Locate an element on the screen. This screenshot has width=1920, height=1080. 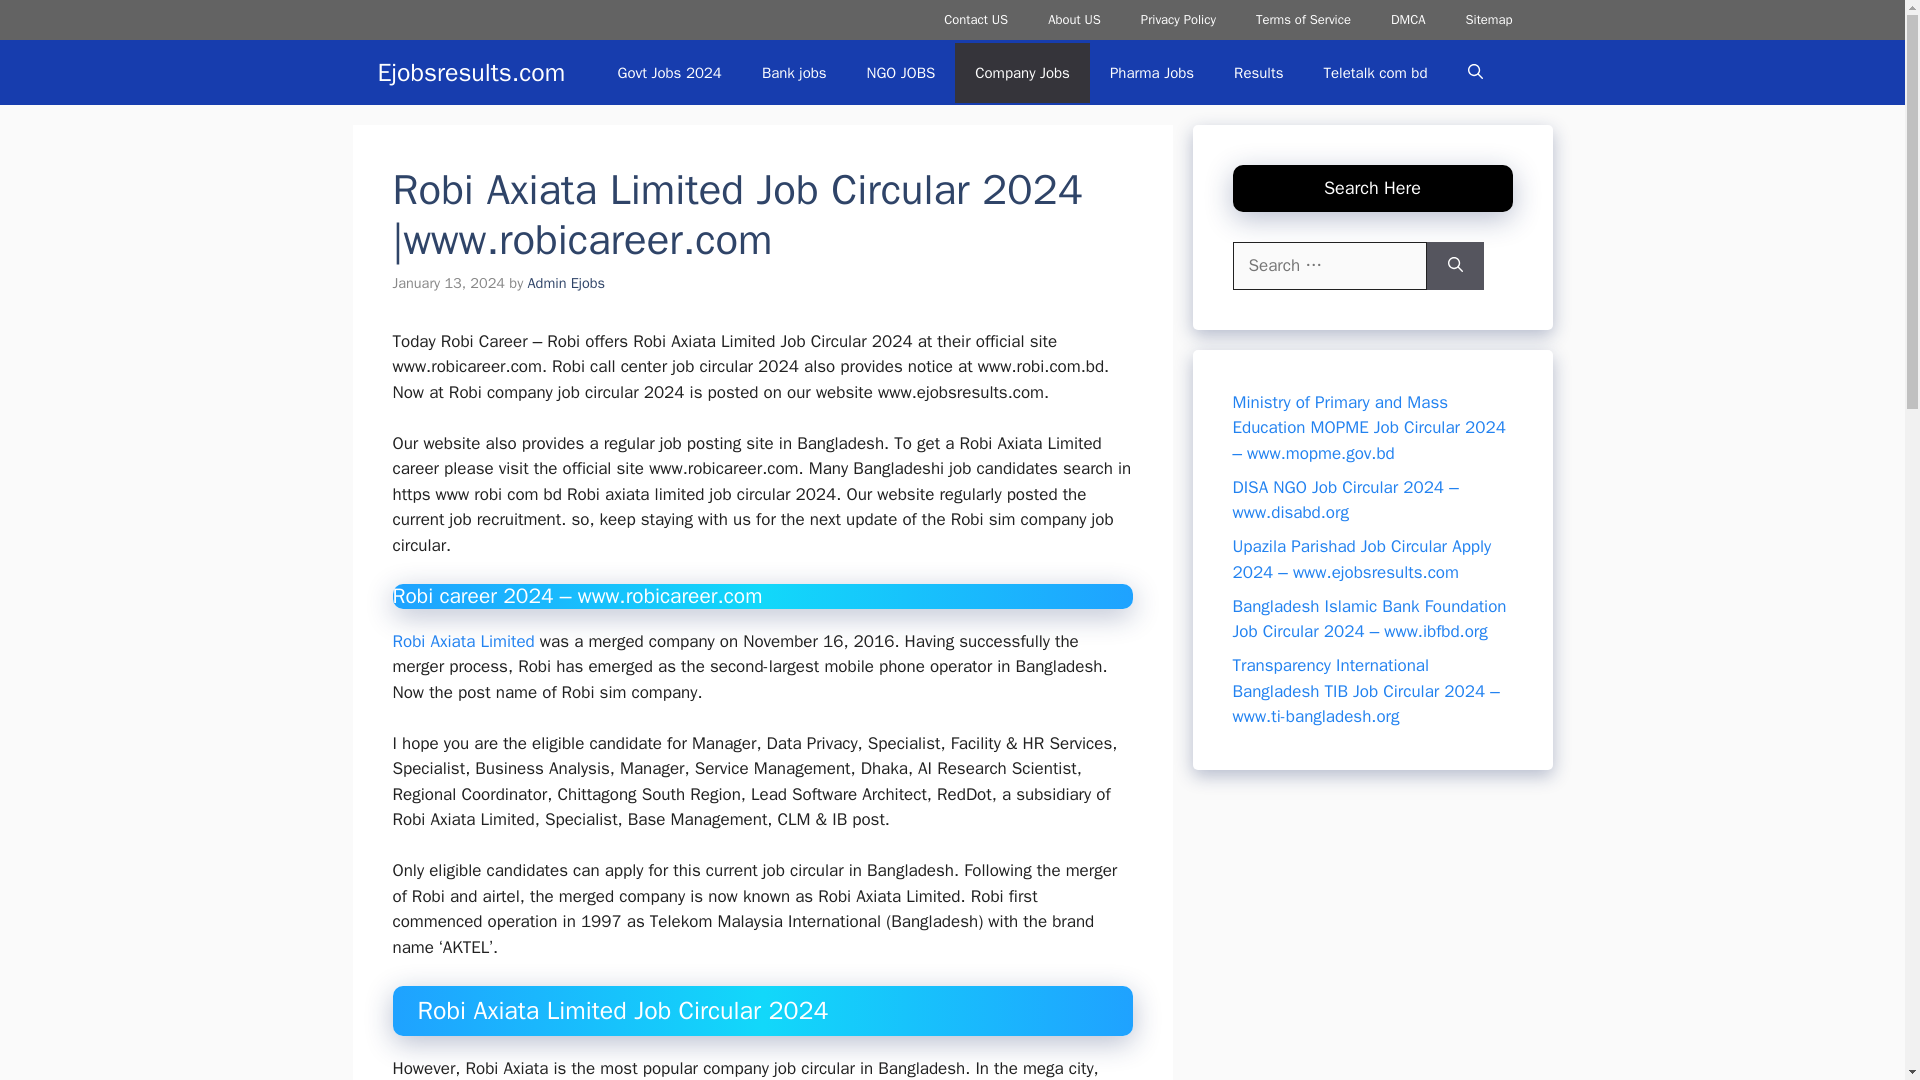
View all posts by Admin Ejobs is located at coordinates (567, 282).